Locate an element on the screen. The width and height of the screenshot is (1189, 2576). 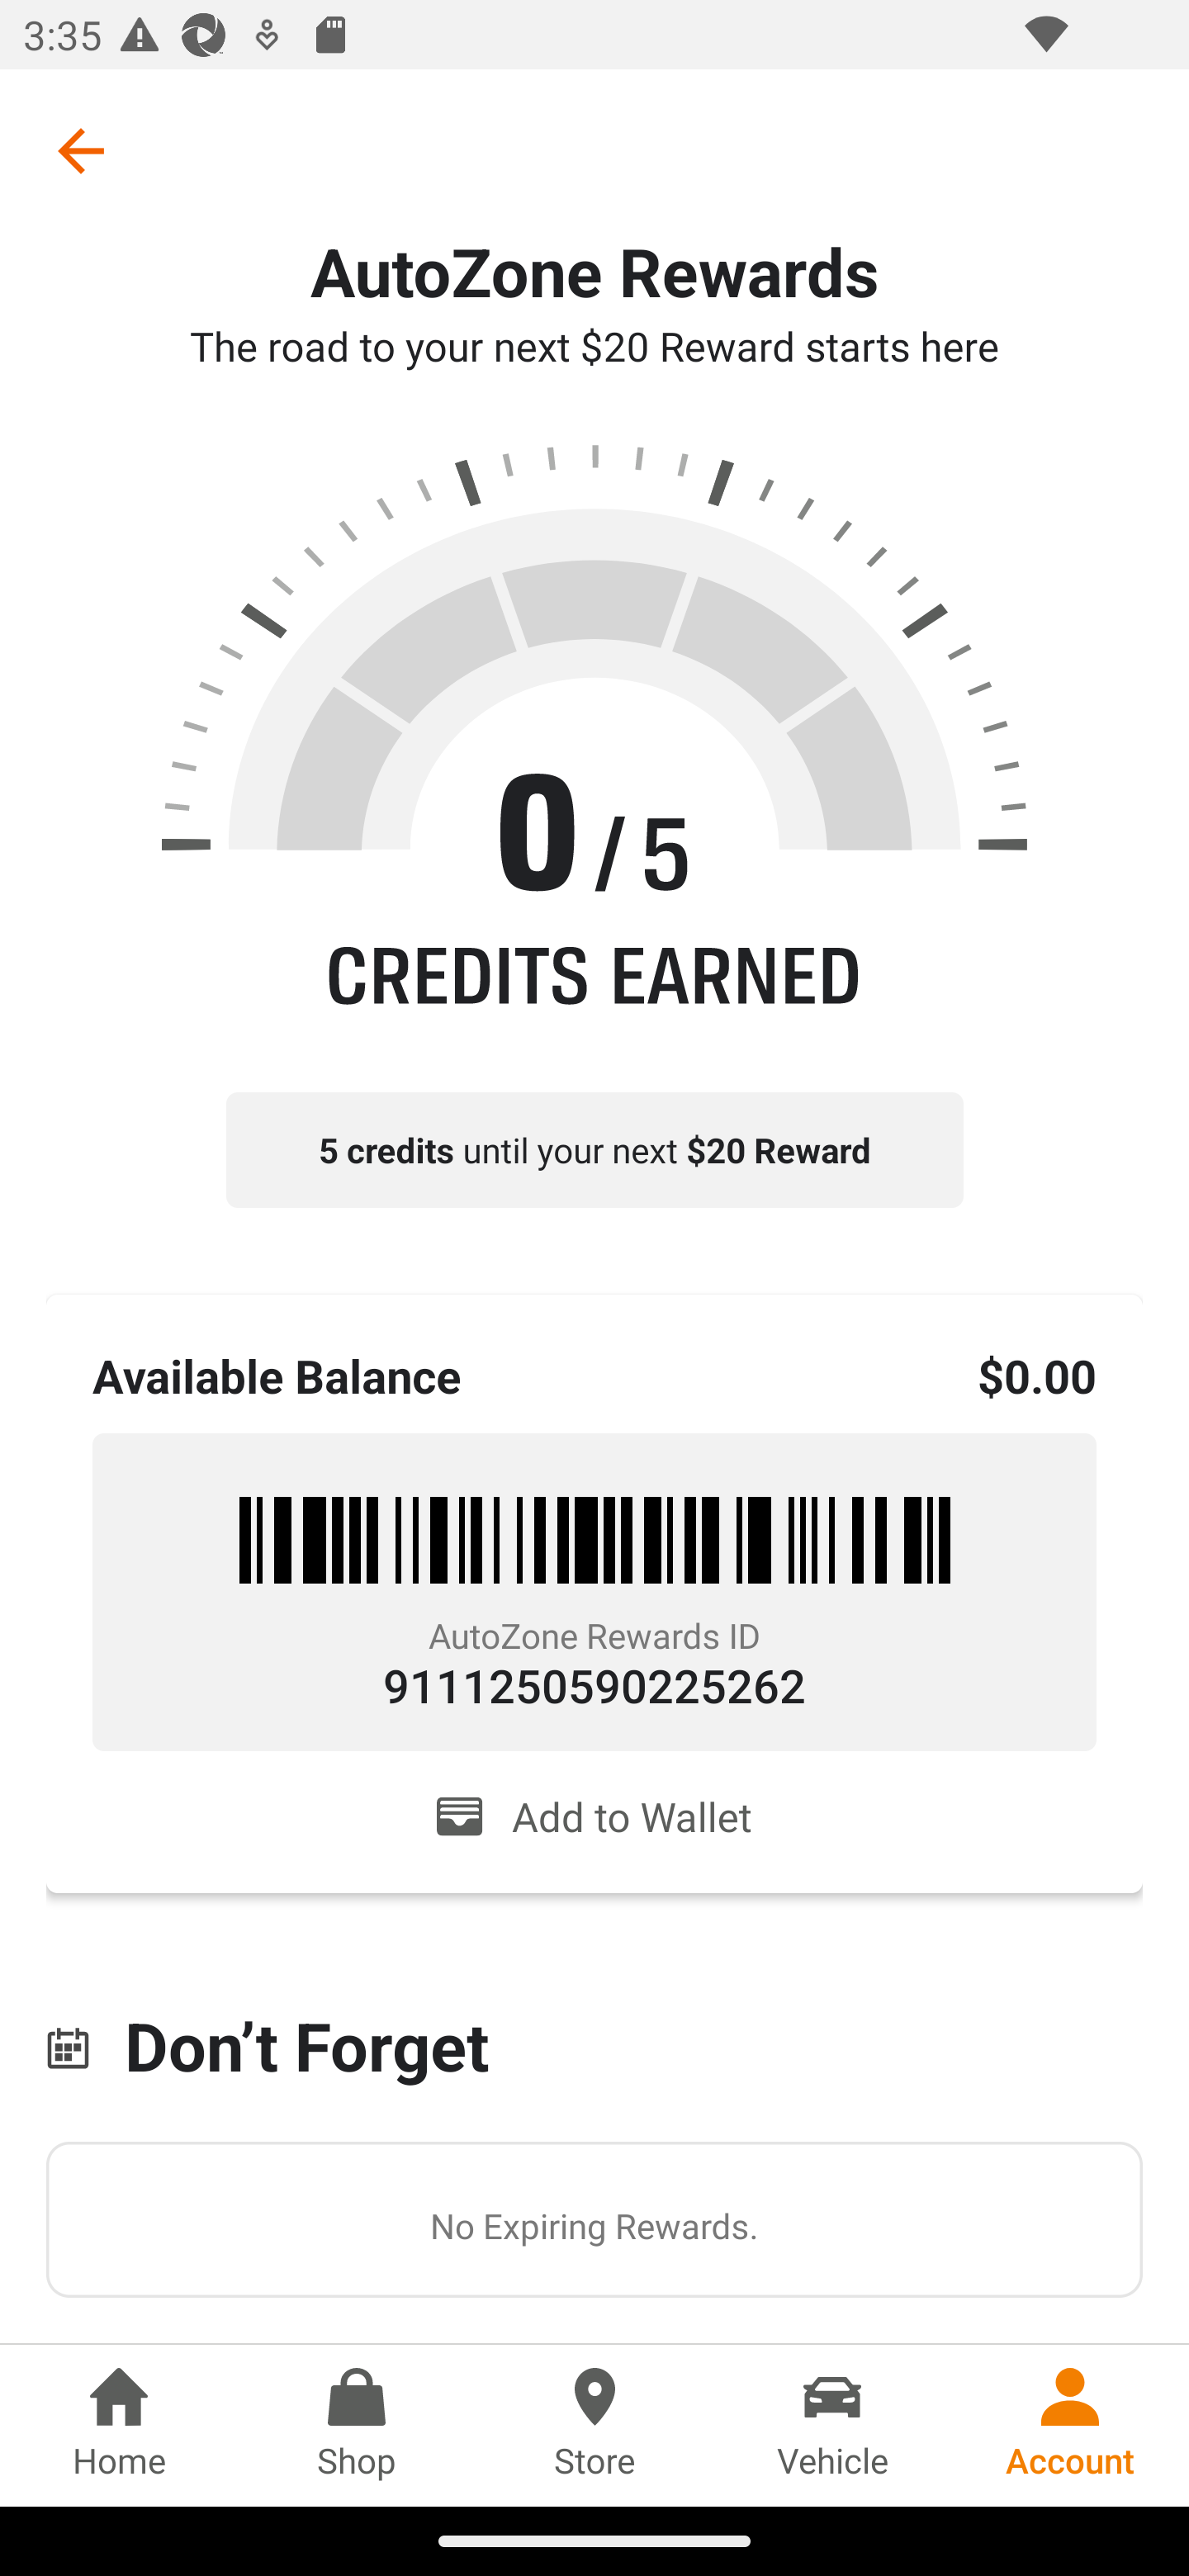
Add to Wallet is located at coordinates (594, 1816).